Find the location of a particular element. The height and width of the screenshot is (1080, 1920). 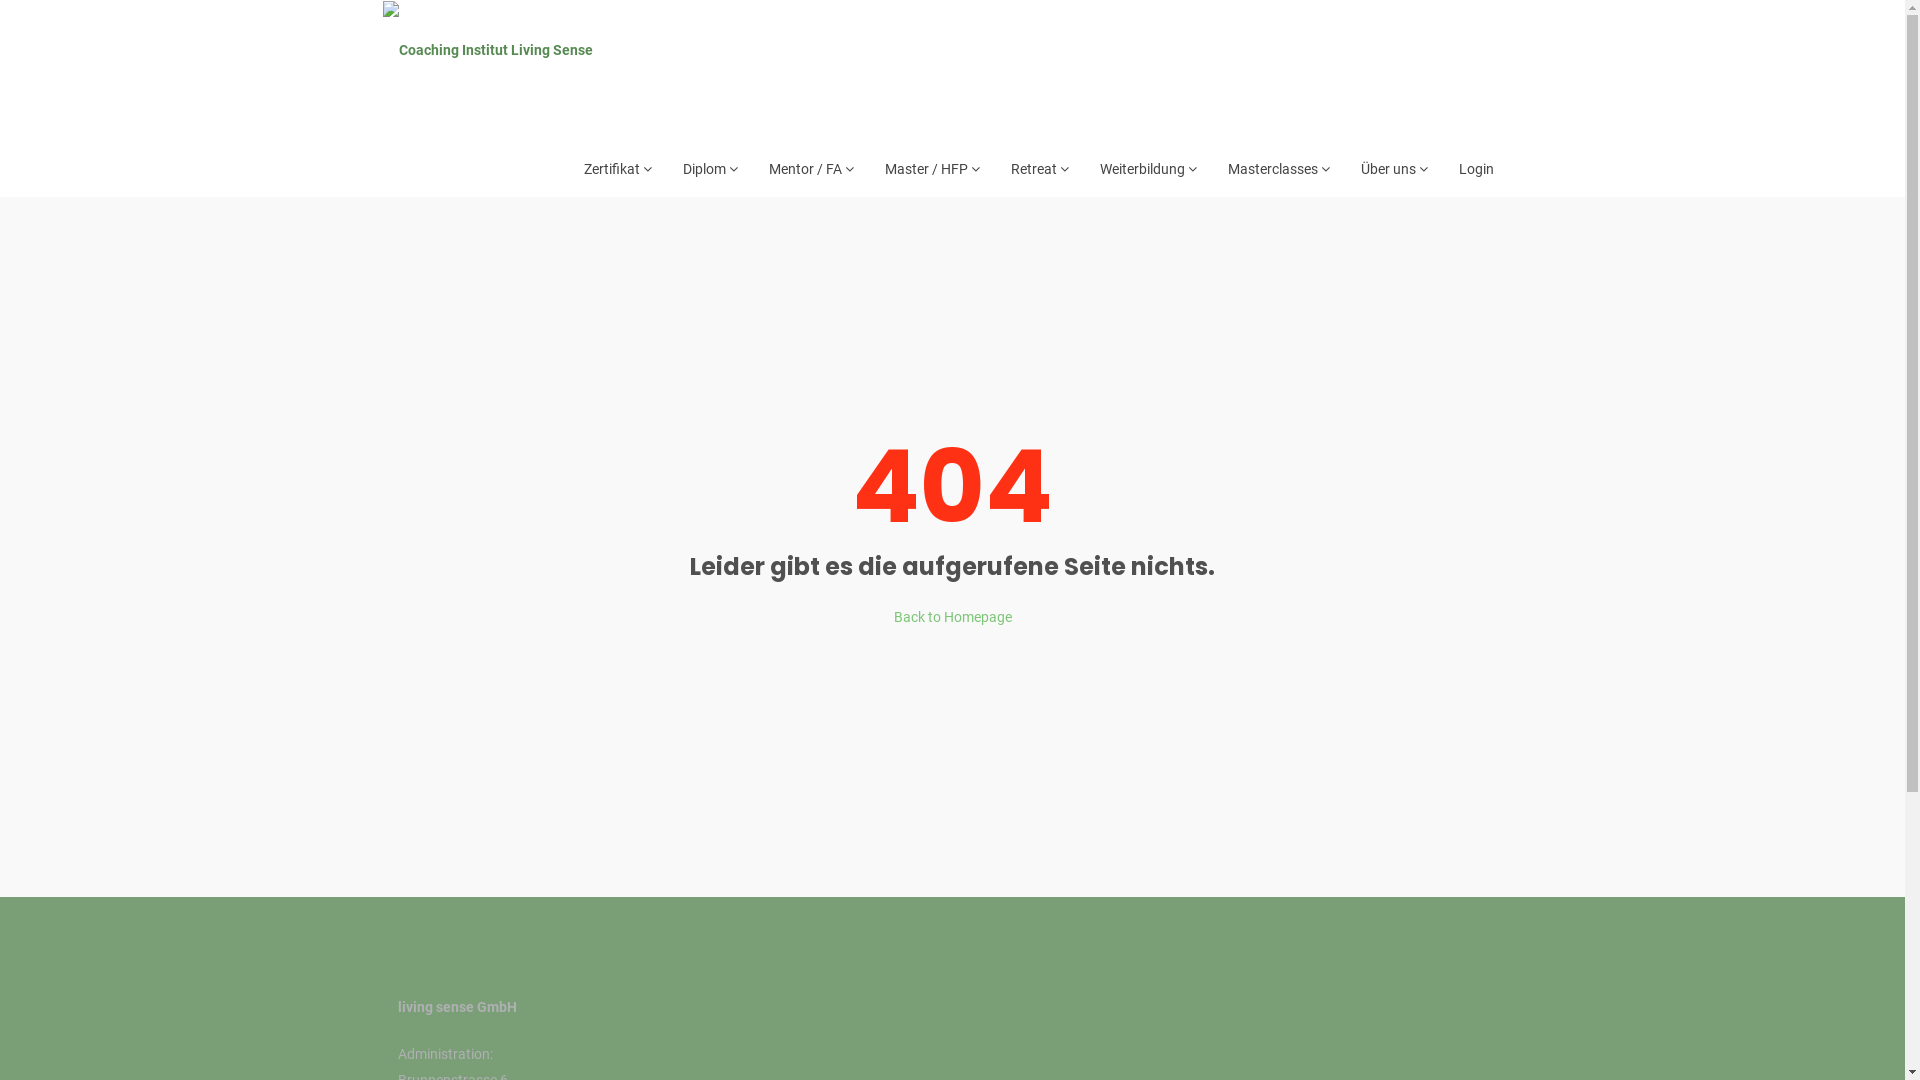

Diplom is located at coordinates (710, 169).